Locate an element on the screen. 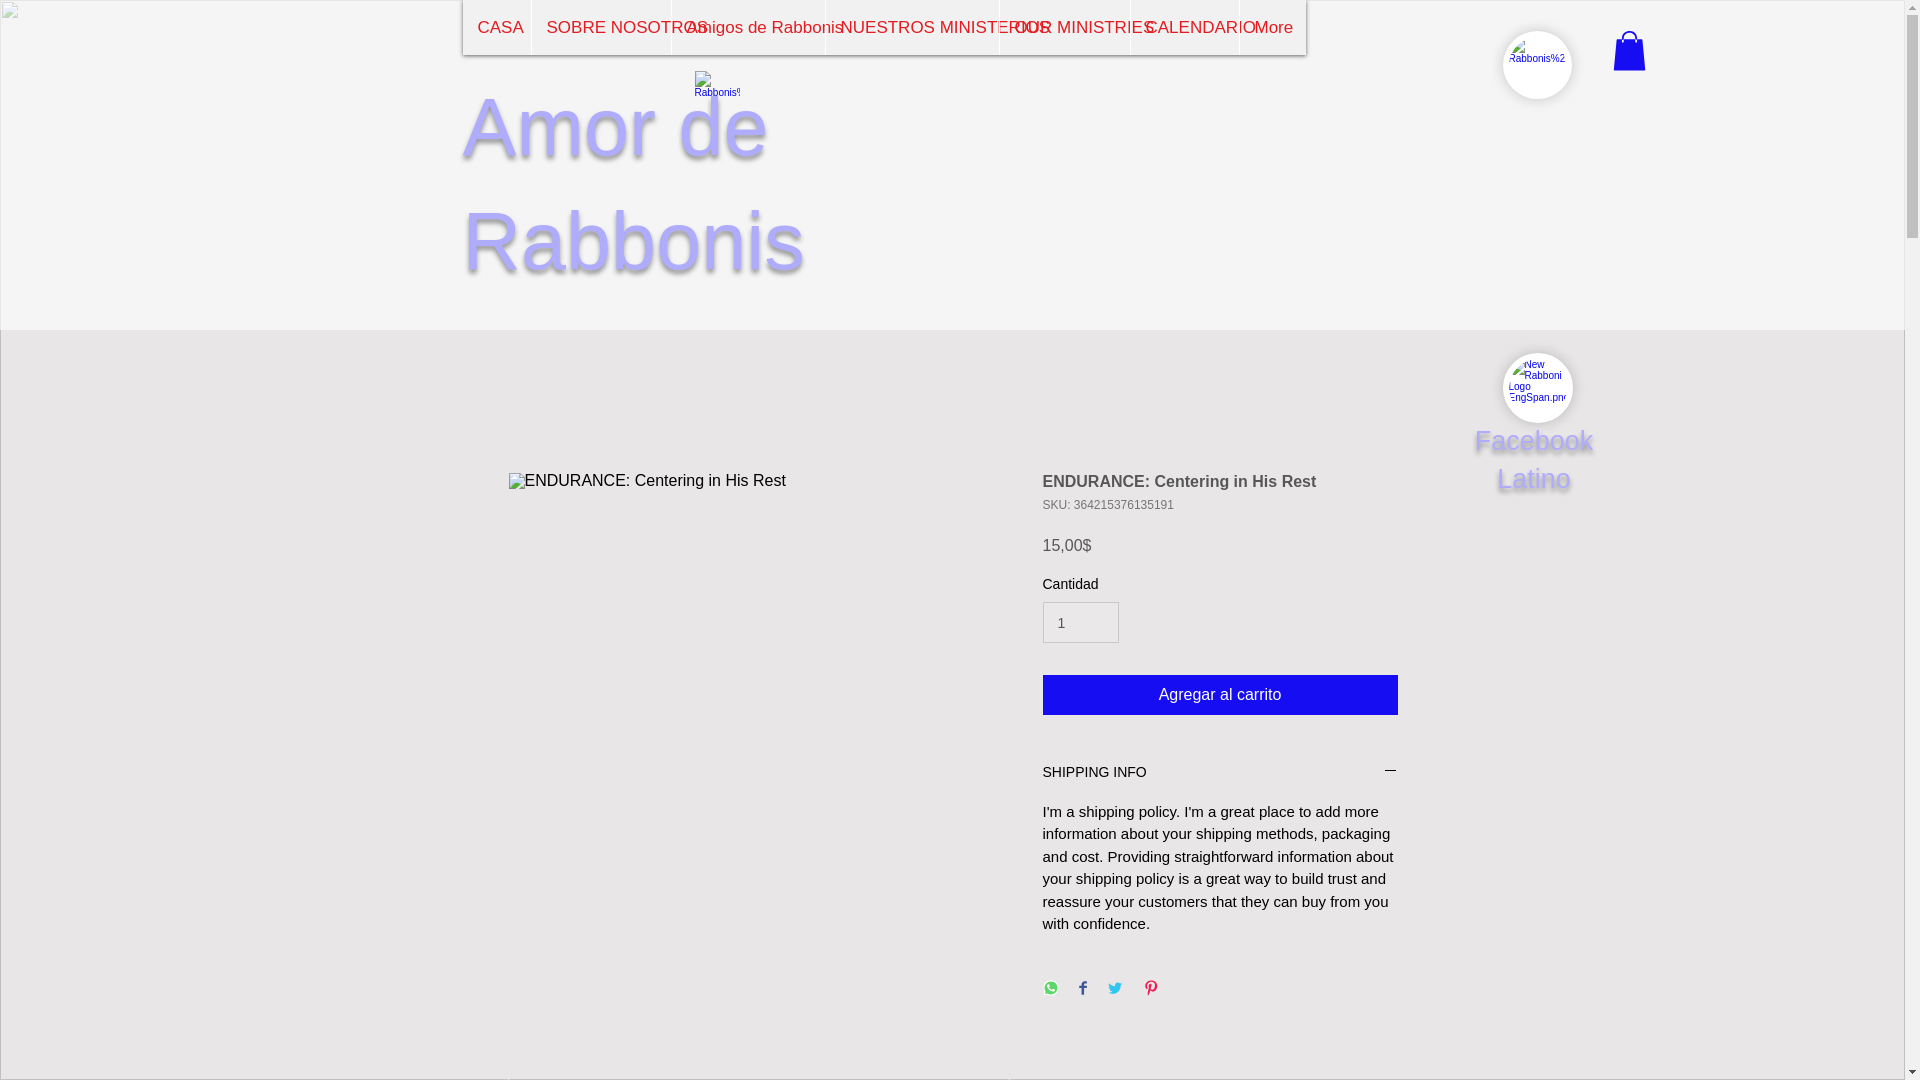 The width and height of the screenshot is (1920, 1080). Agregar al carrito is located at coordinates (1220, 694).